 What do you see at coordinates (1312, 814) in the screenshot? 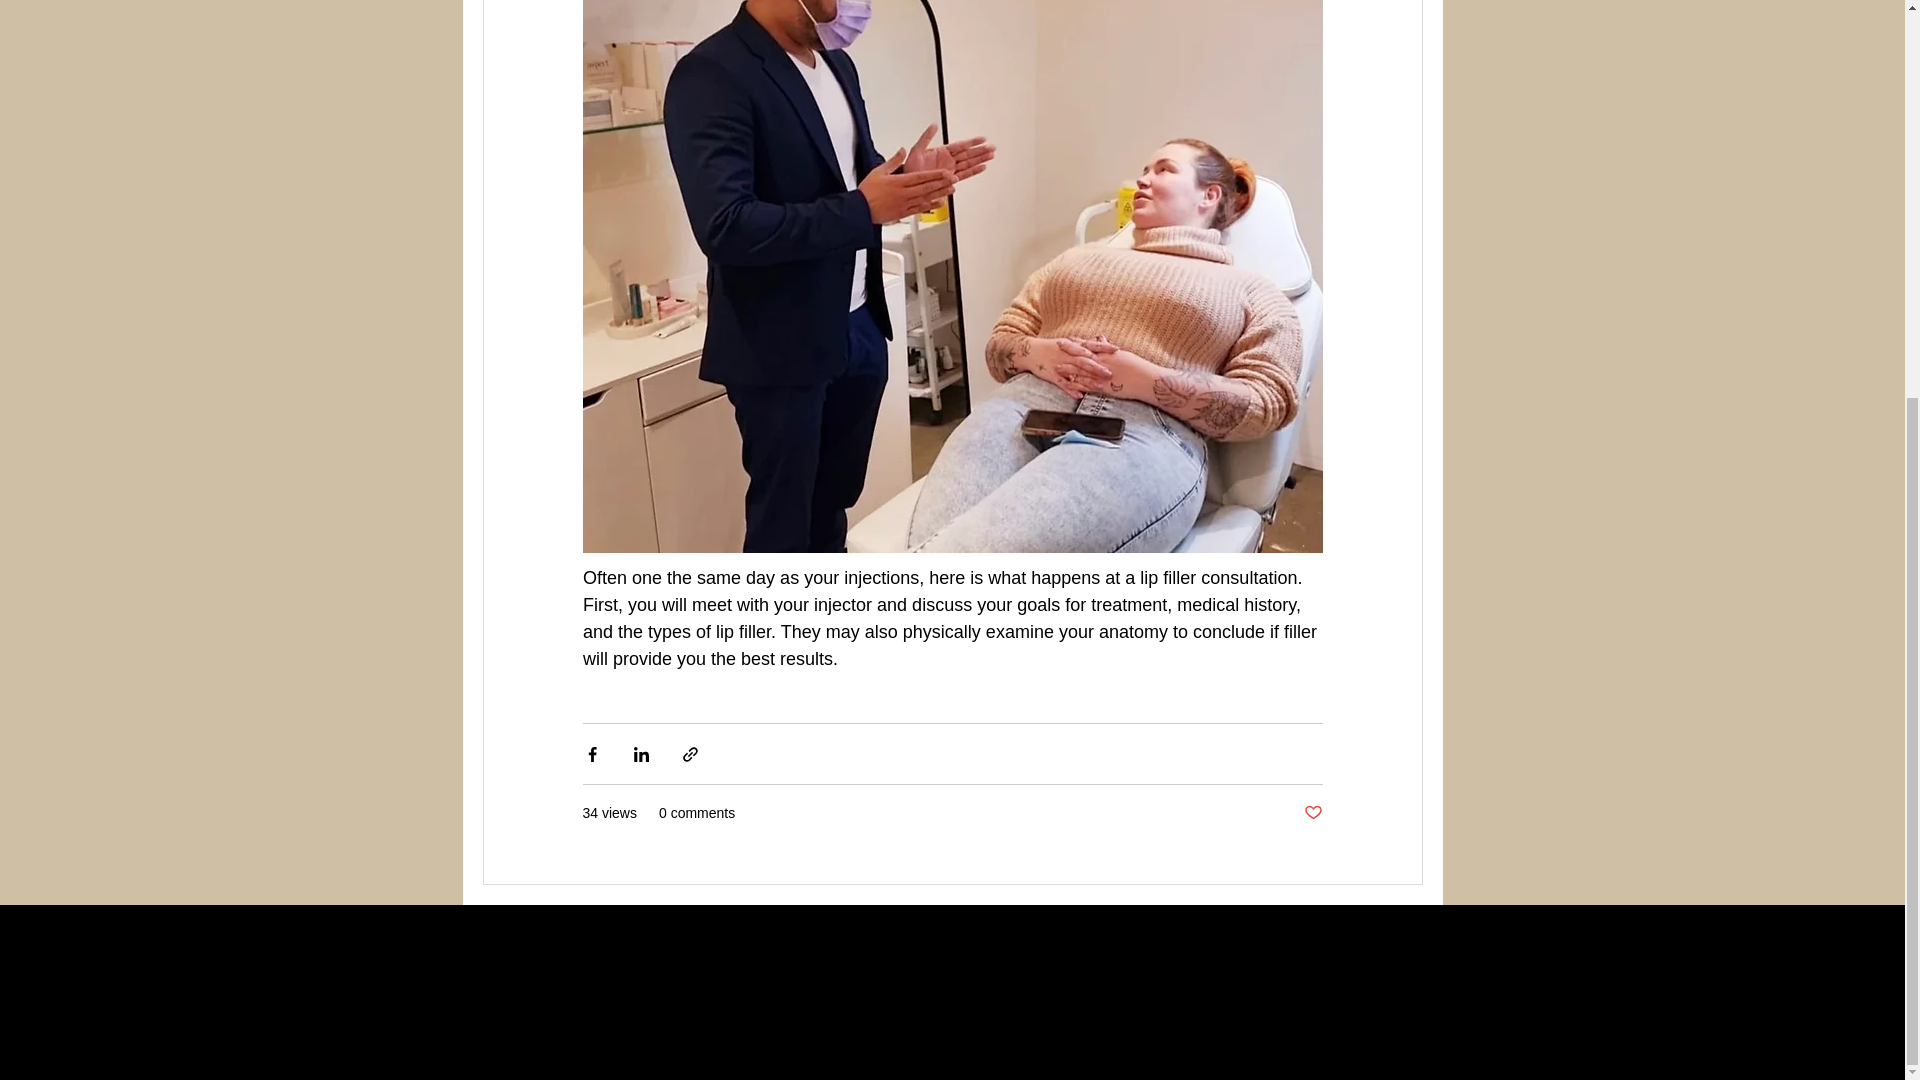
I see `Post not marked as liked` at bounding box center [1312, 814].